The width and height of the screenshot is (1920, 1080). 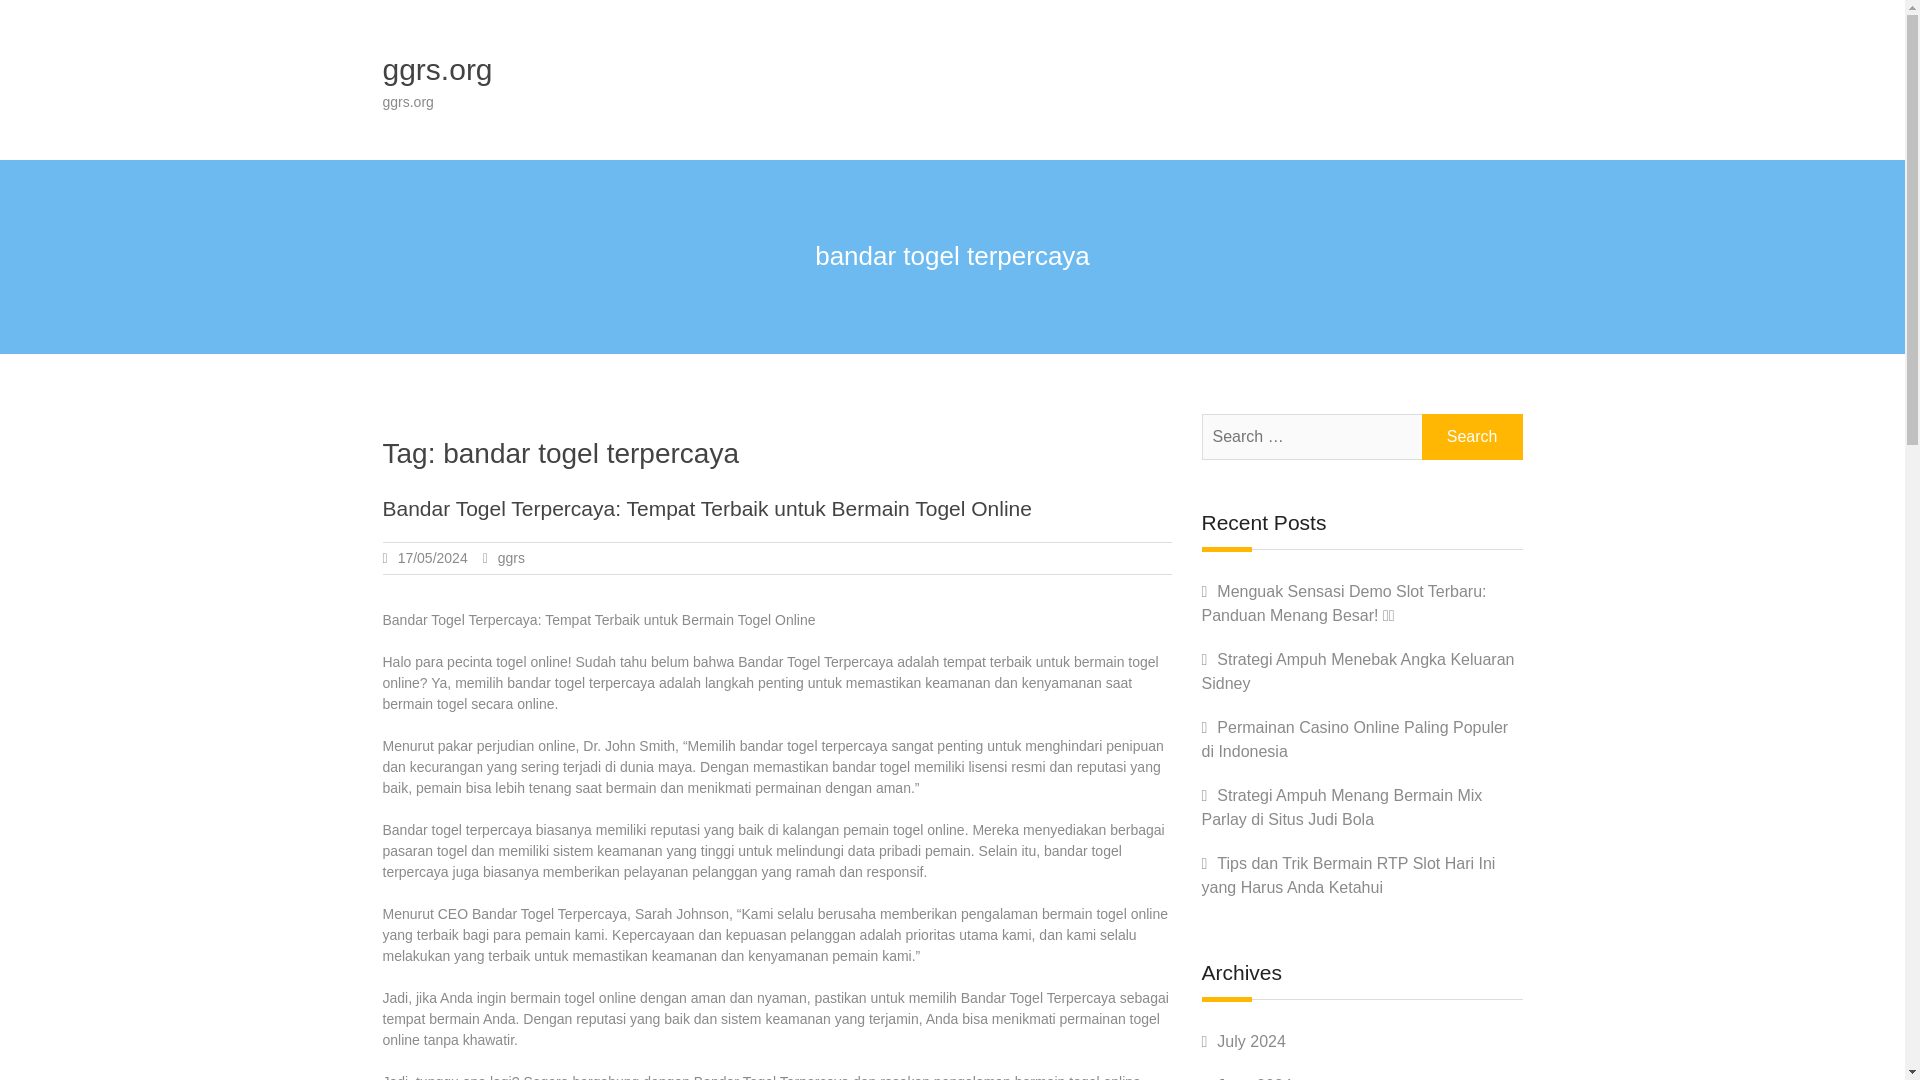 I want to click on Strategi Ampuh Menebak Angka Keluaran Sidney, so click(x=1358, y=672).